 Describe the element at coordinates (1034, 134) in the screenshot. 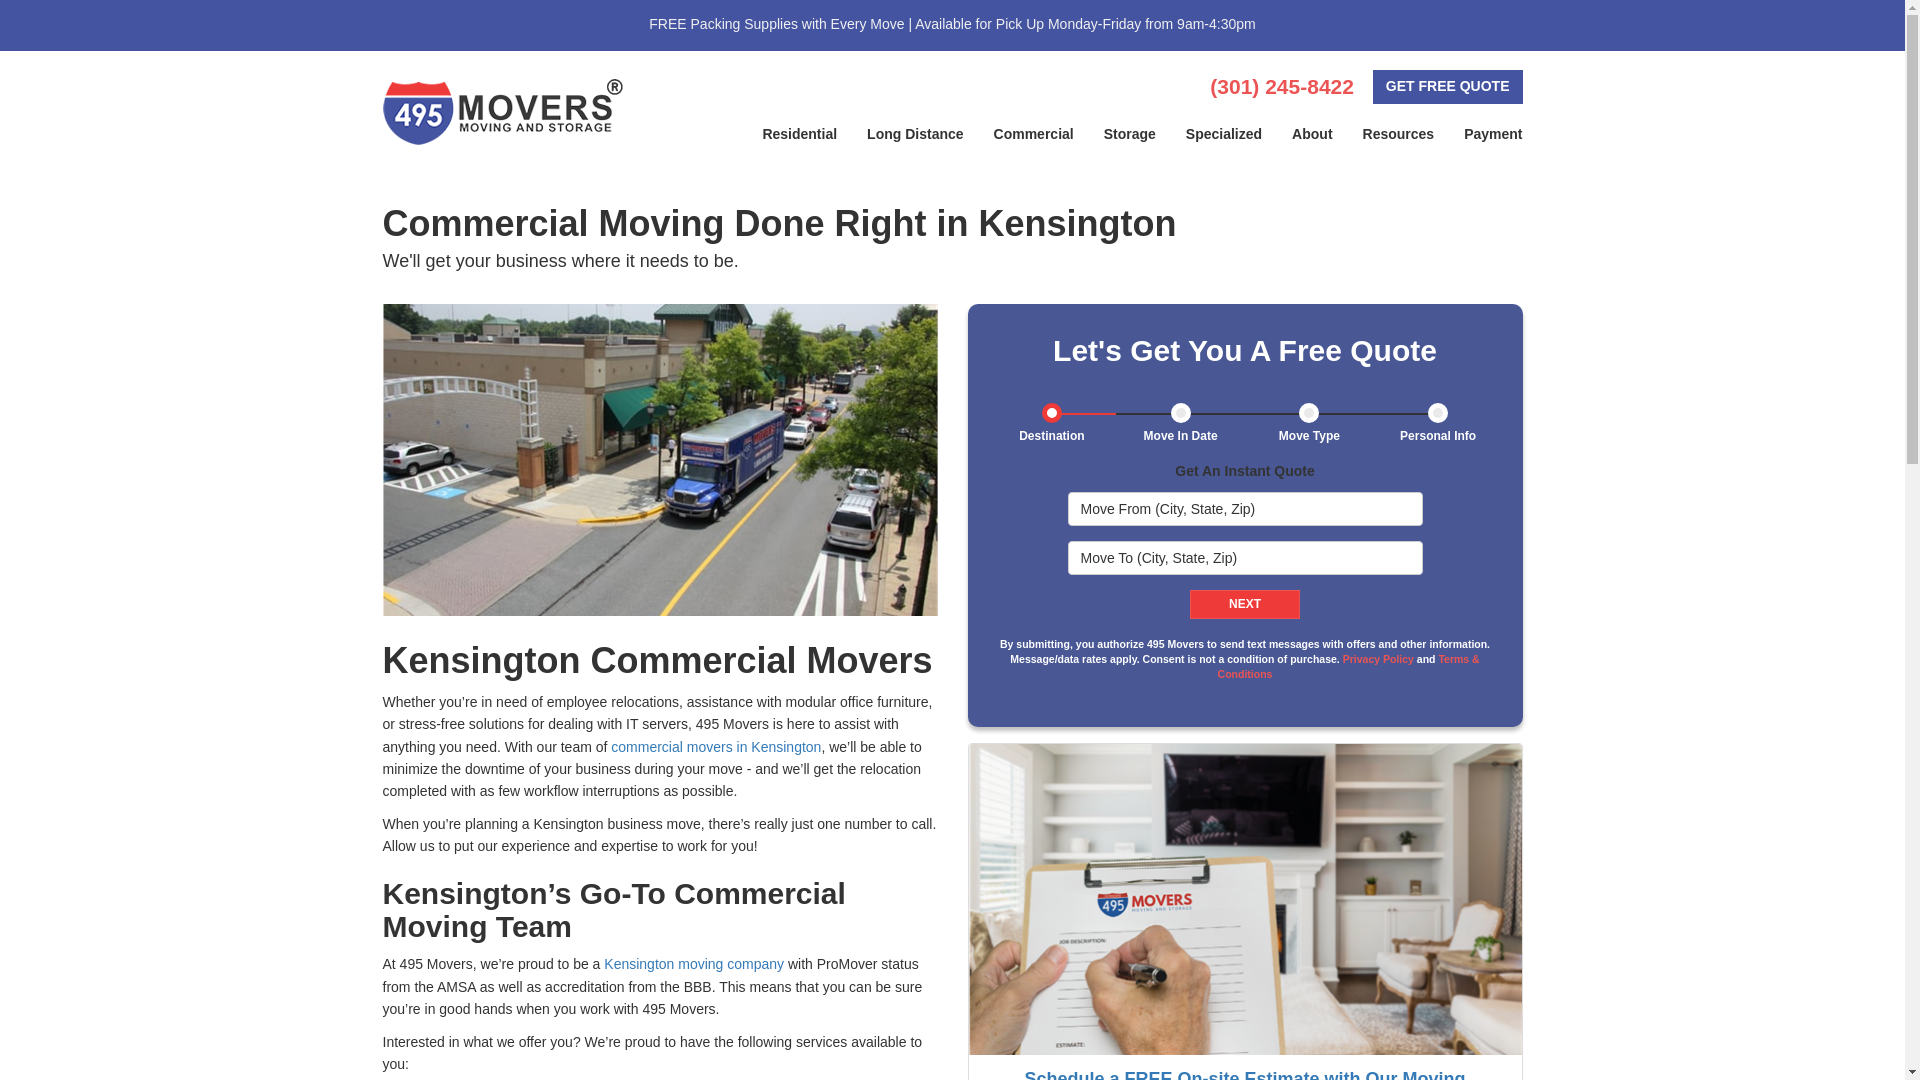

I see `Commercial` at that location.